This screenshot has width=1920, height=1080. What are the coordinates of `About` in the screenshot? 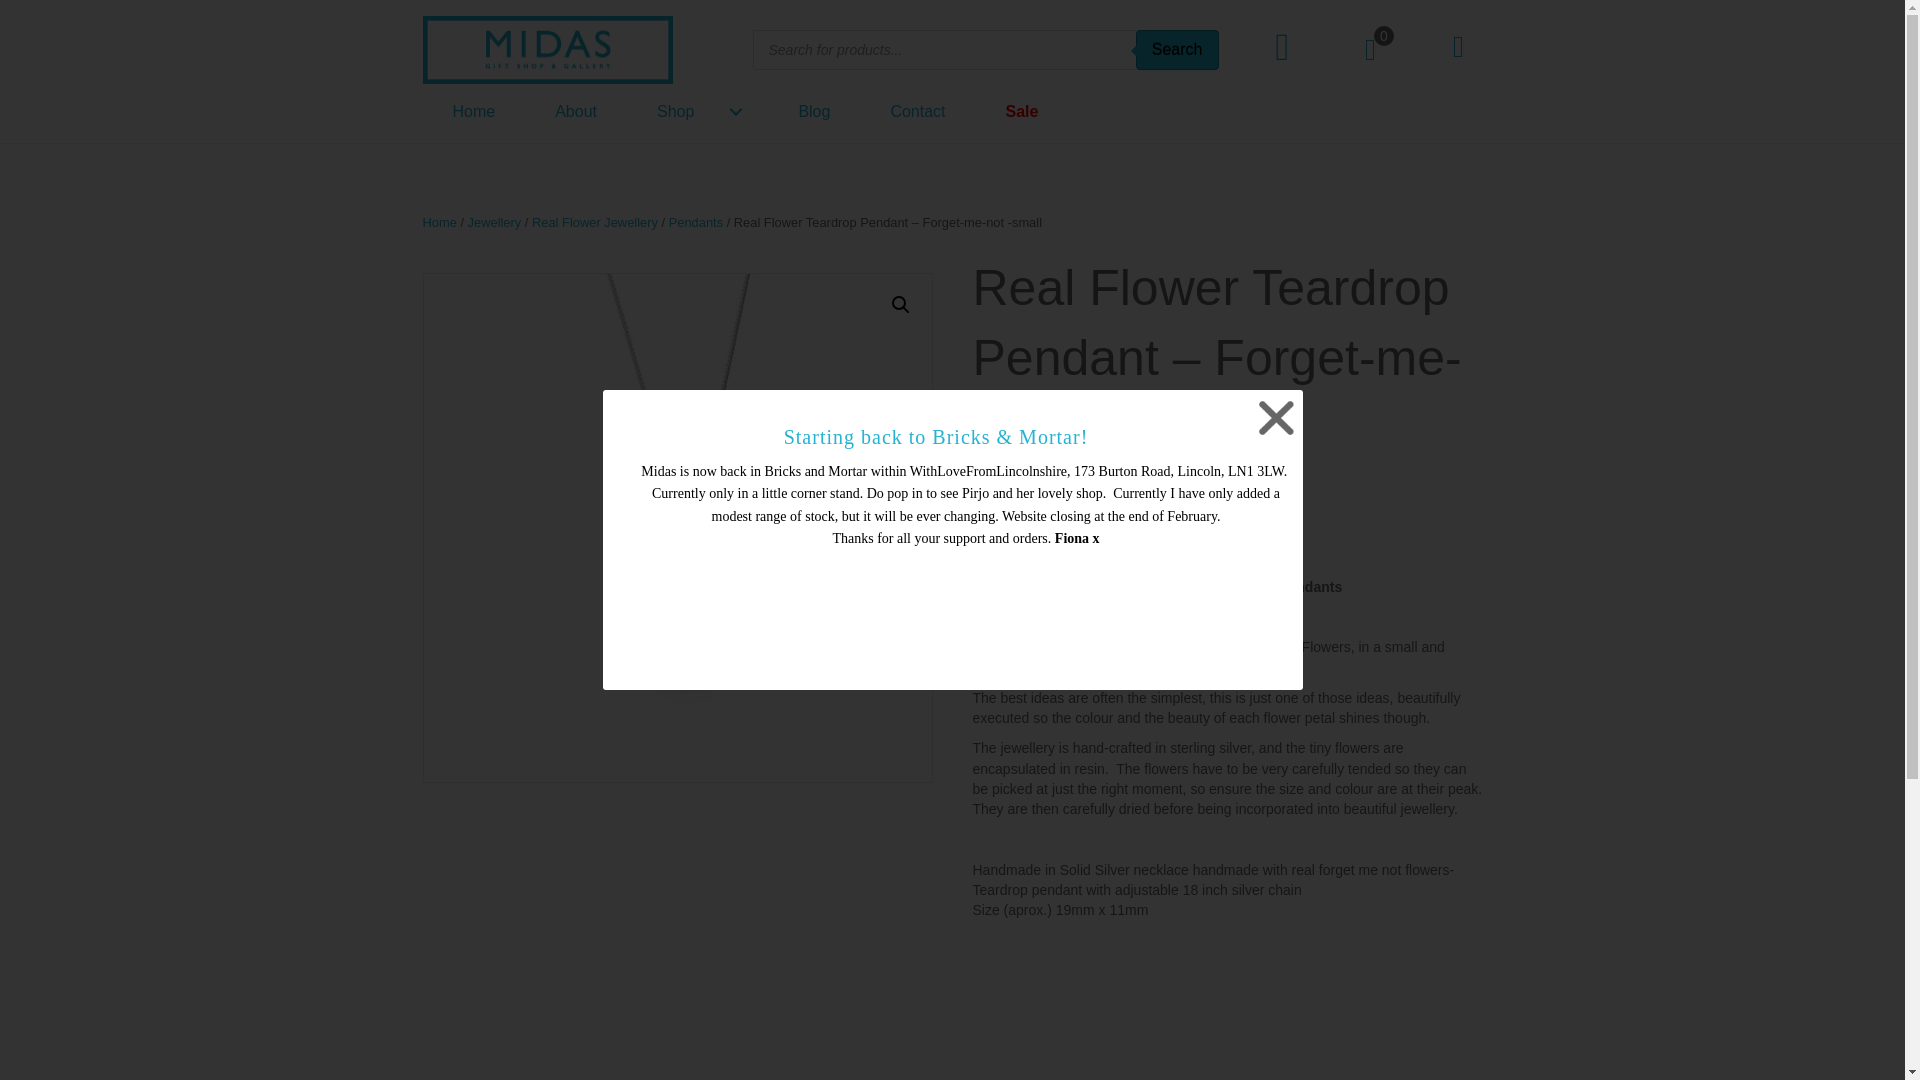 It's located at (576, 110).